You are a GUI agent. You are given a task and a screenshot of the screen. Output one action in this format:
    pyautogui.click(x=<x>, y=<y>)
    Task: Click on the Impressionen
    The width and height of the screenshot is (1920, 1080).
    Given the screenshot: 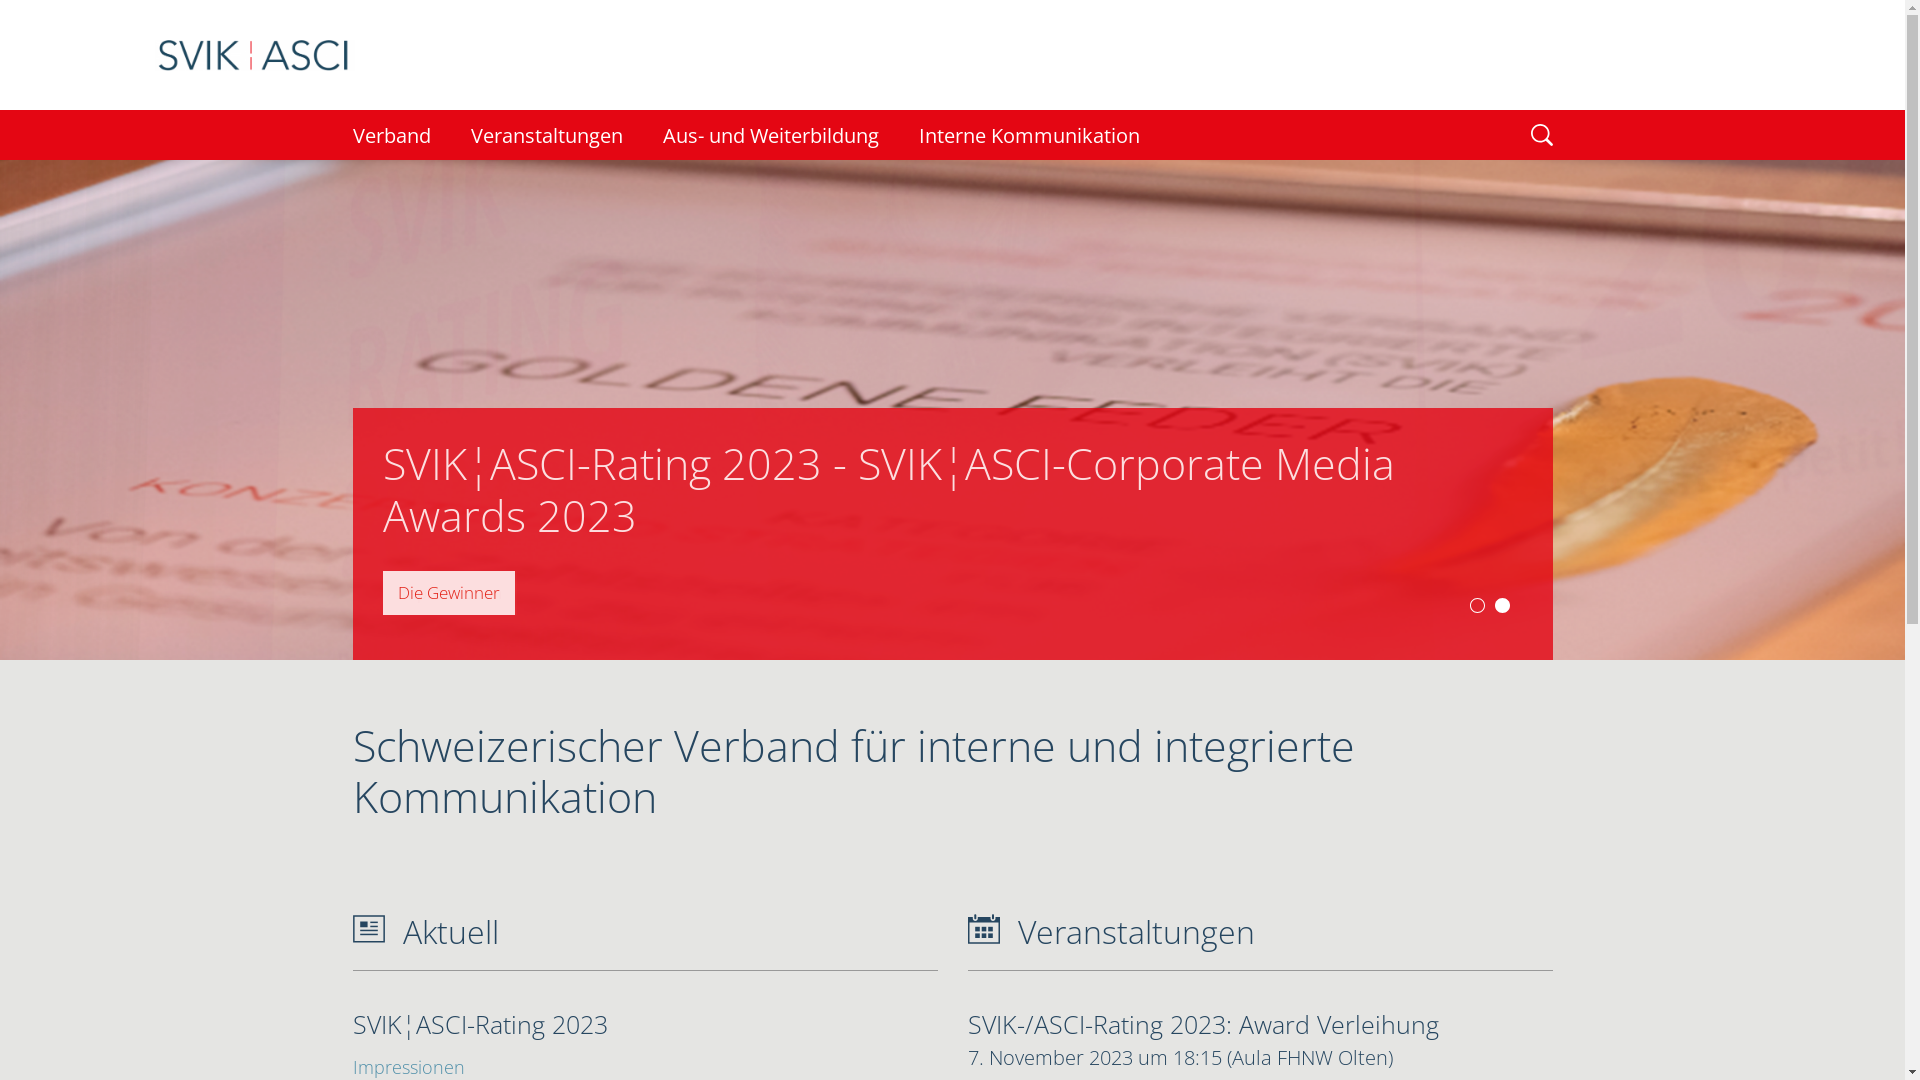 What is the action you would take?
    pyautogui.click(x=408, y=1067)
    